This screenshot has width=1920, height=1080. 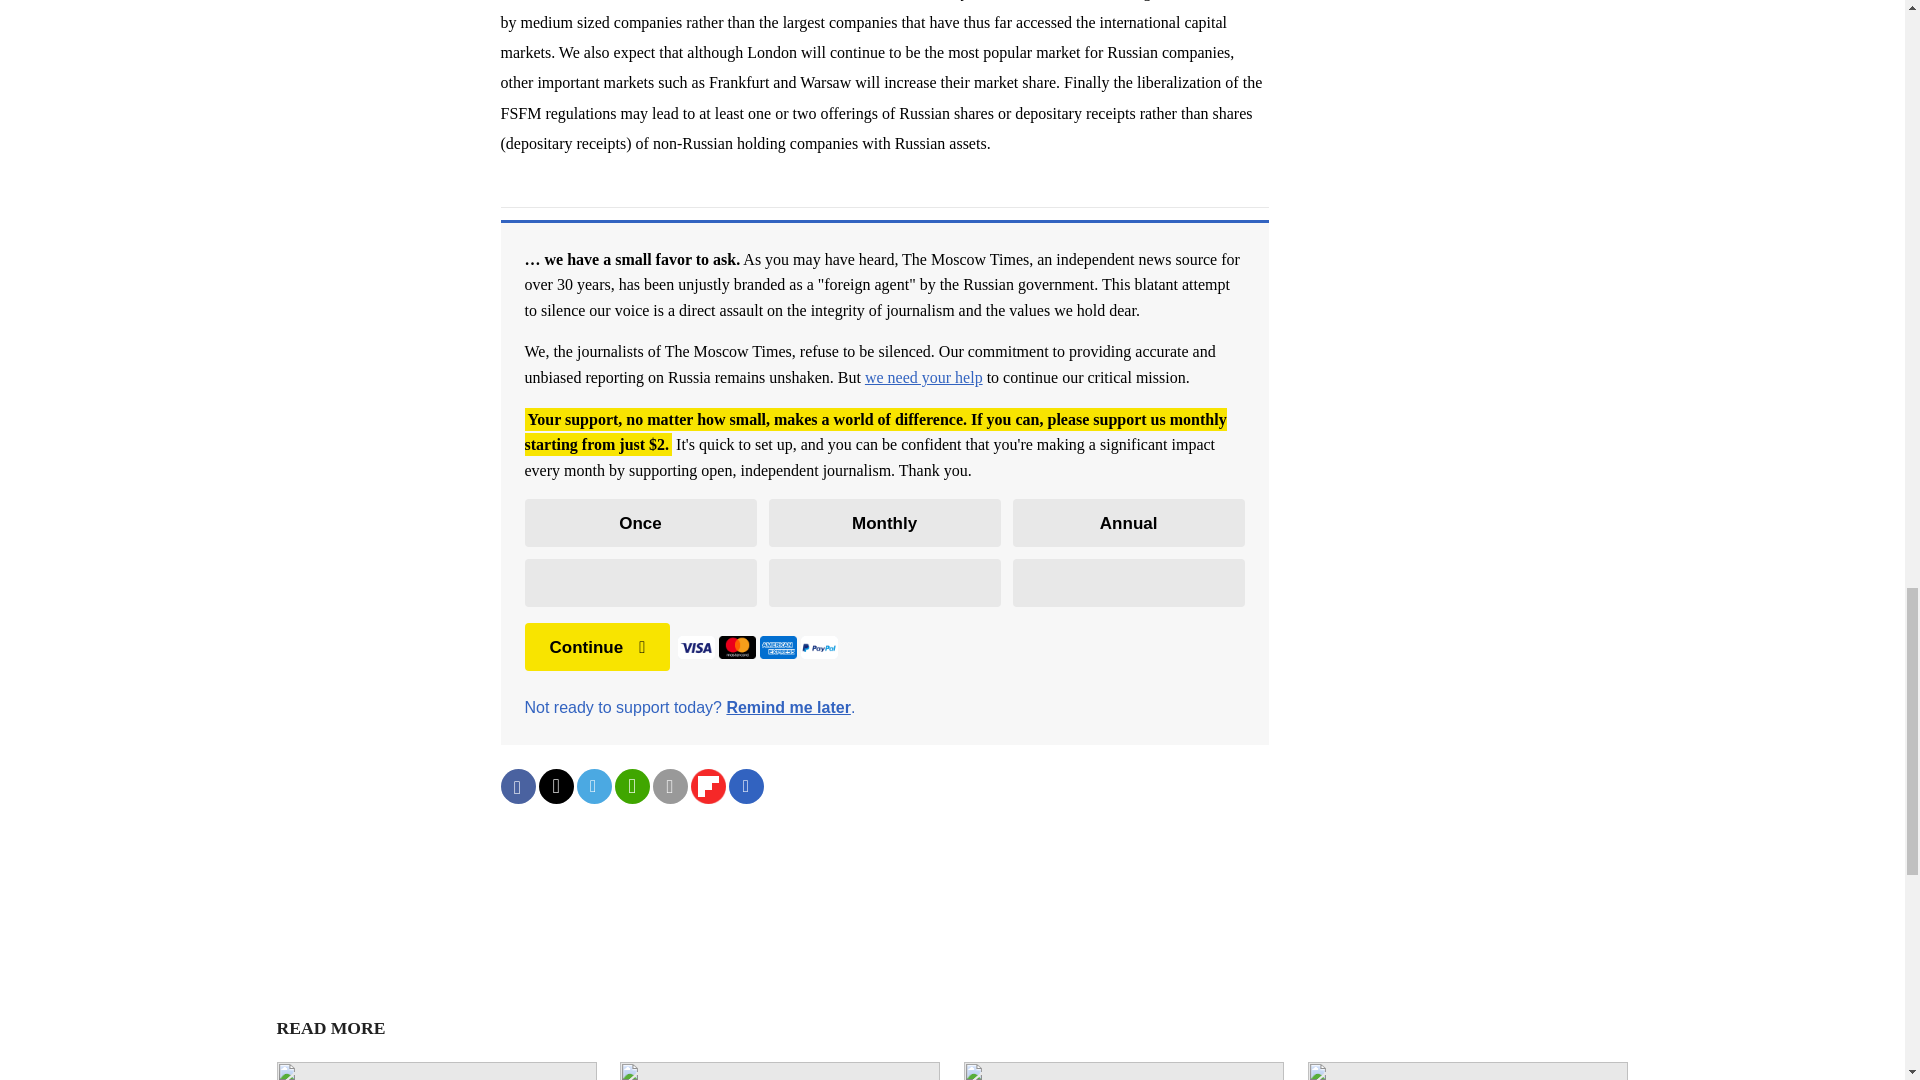 I want to click on we need your help, so click(x=924, y=377).